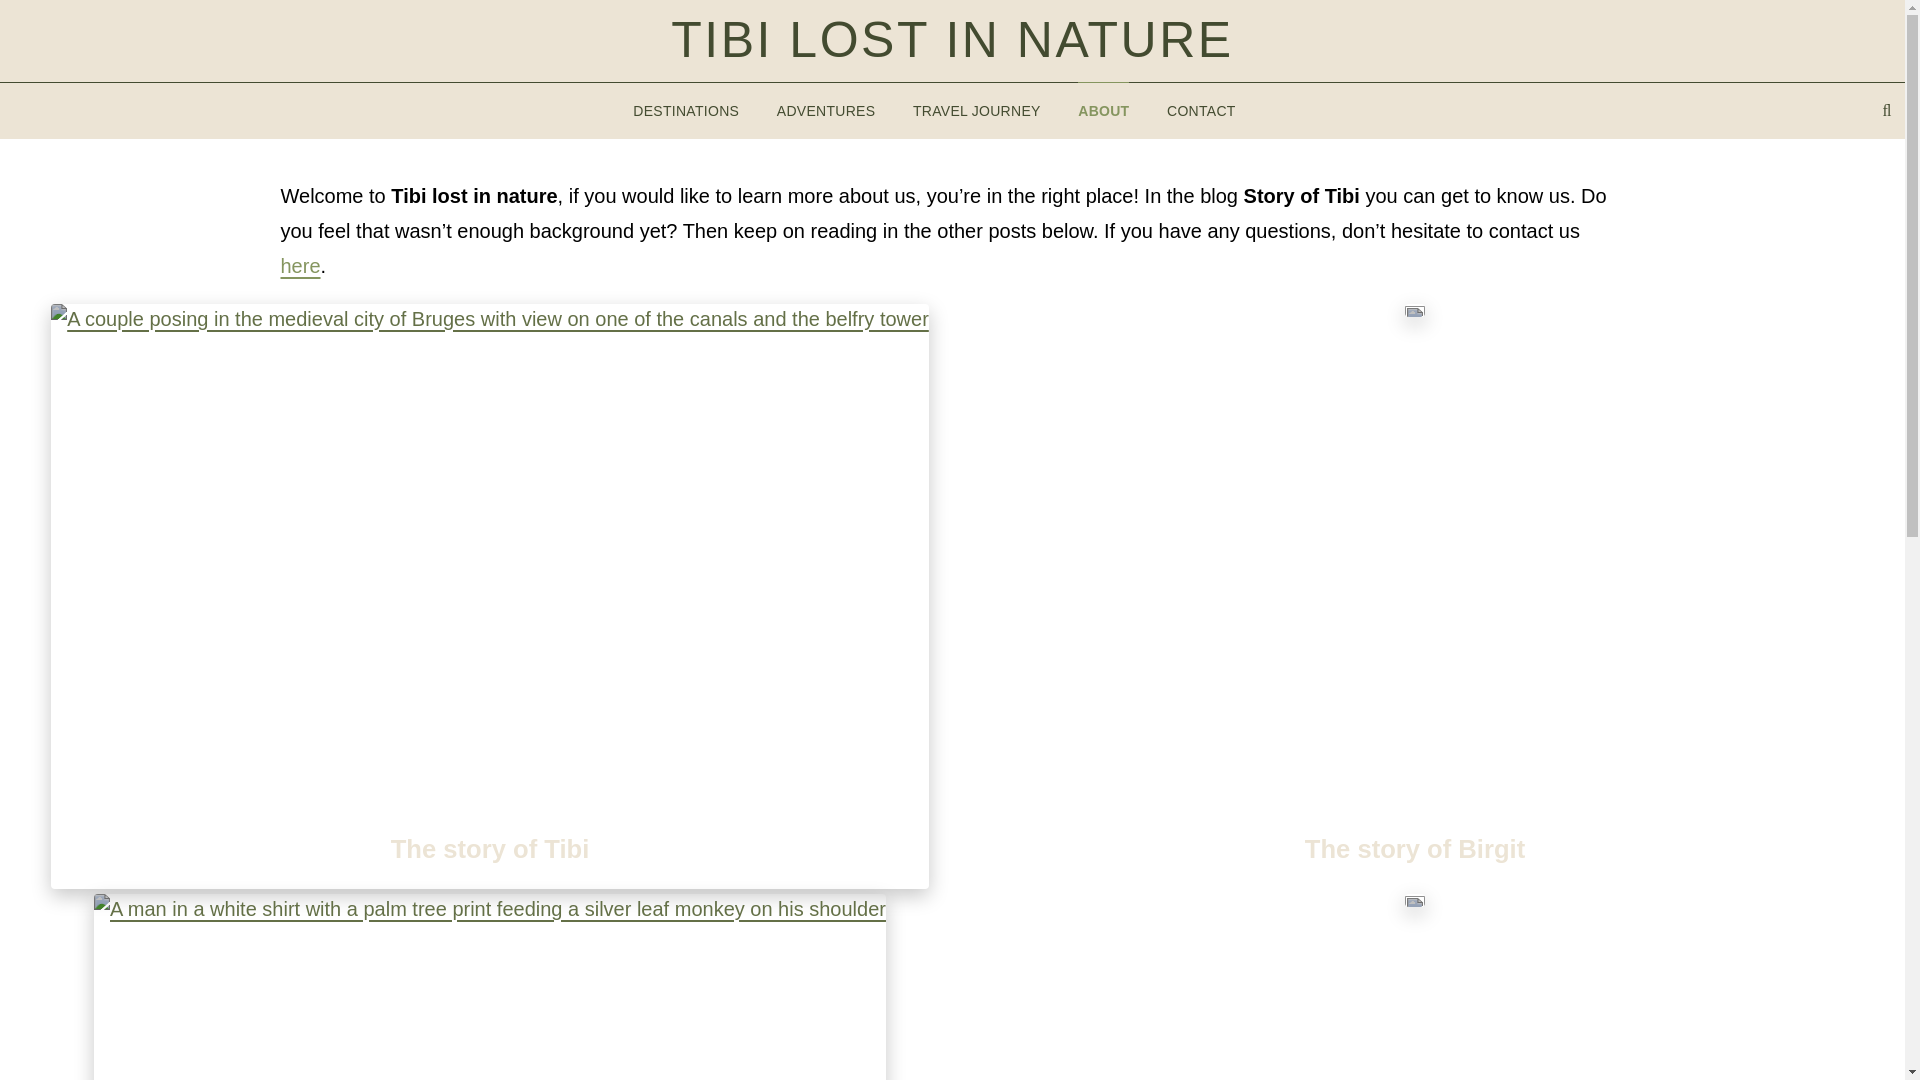 Image resolution: width=1920 pixels, height=1080 pixels. Describe the element at coordinates (976, 110) in the screenshot. I see `TRAVEL JOURNEY` at that location.